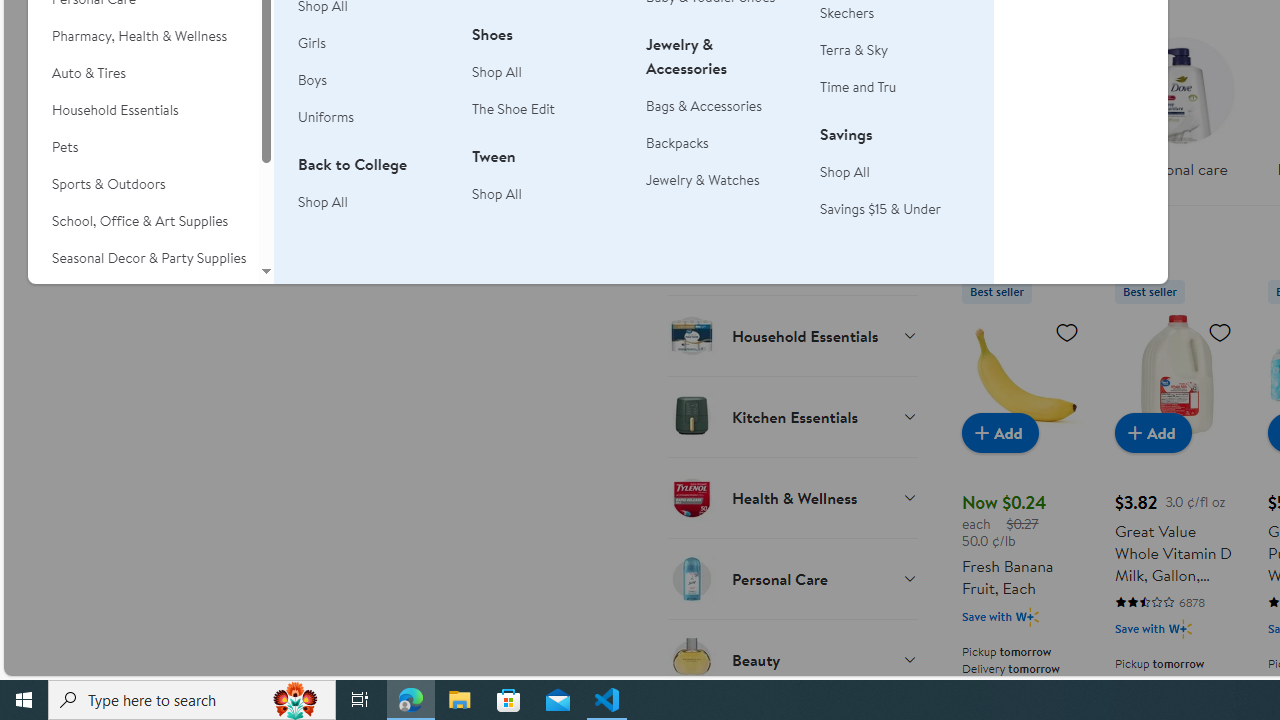 The width and height of the screenshot is (1280, 720). Describe the element at coordinates (373, 118) in the screenshot. I see `Uniforms` at that location.